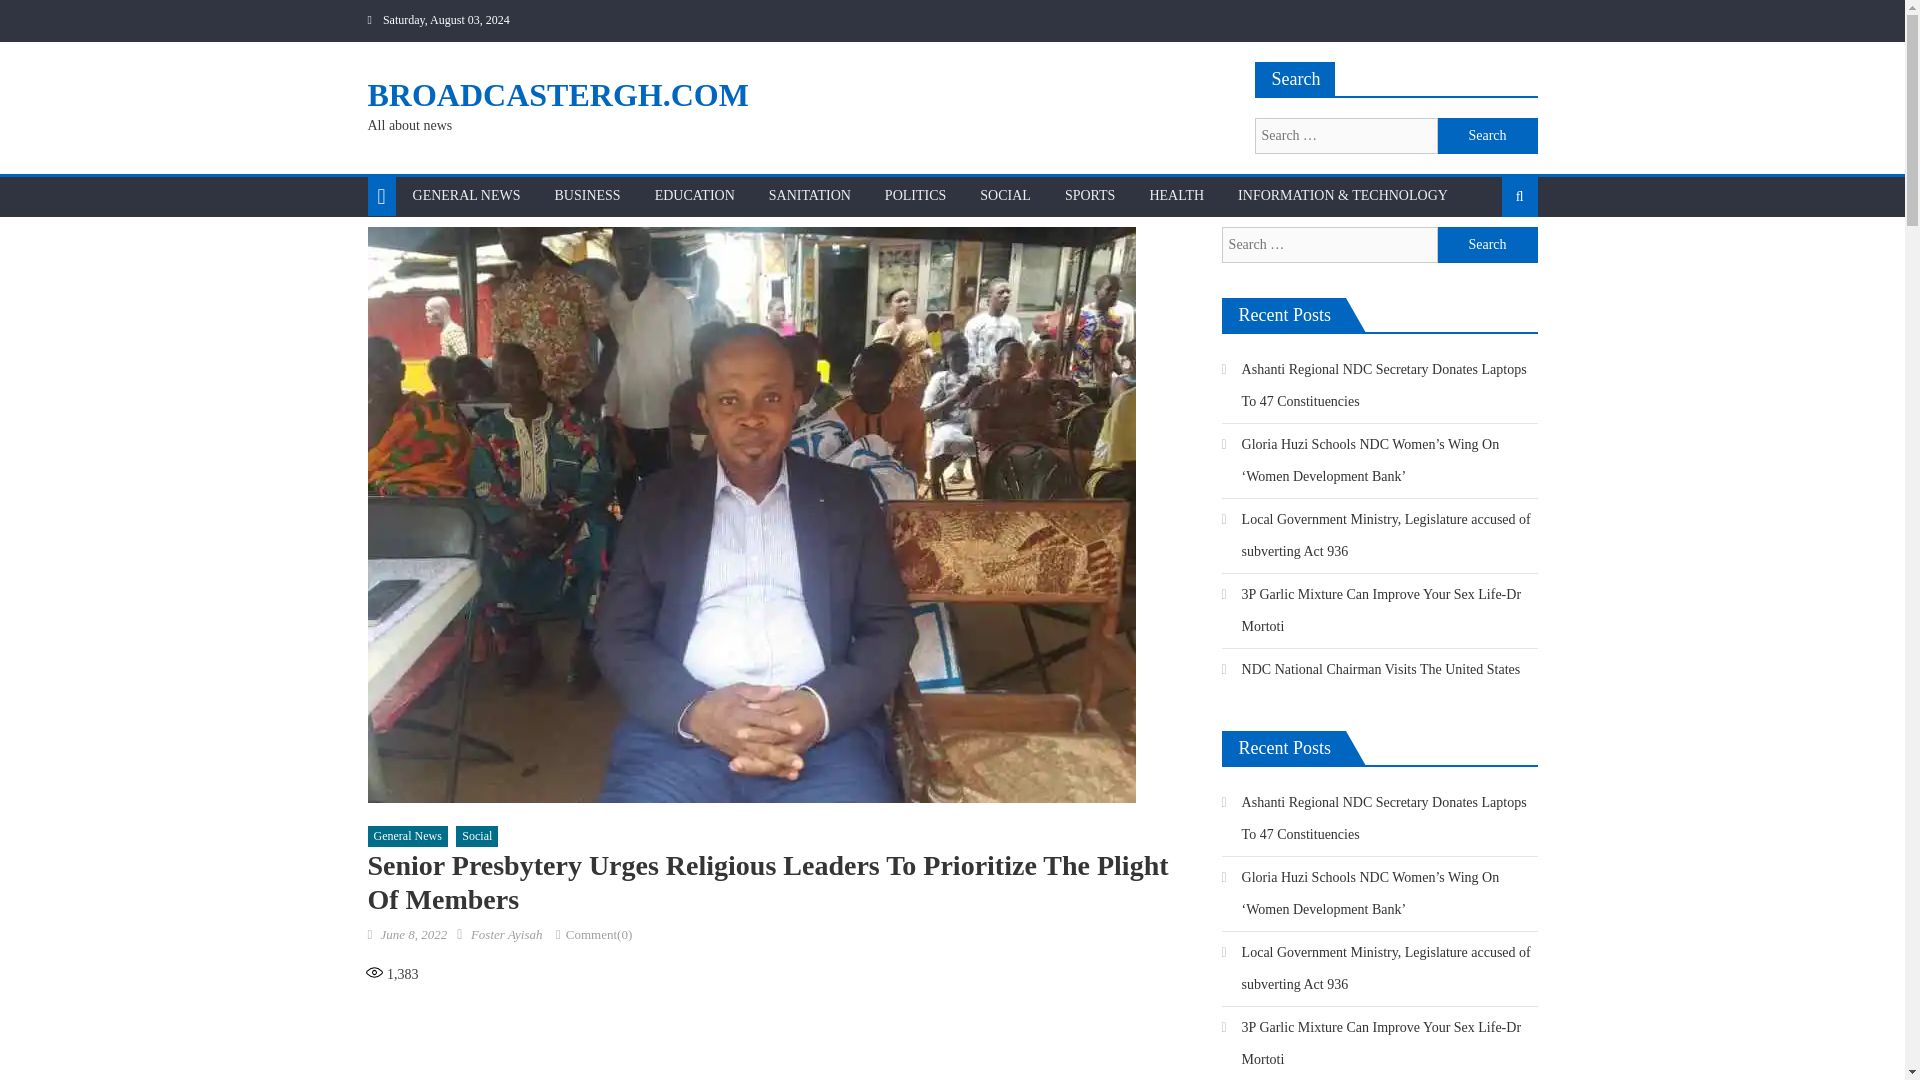  What do you see at coordinates (1090, 196) in the screenshot?
I see `SPORTS` at bounding box center [1090, 196].